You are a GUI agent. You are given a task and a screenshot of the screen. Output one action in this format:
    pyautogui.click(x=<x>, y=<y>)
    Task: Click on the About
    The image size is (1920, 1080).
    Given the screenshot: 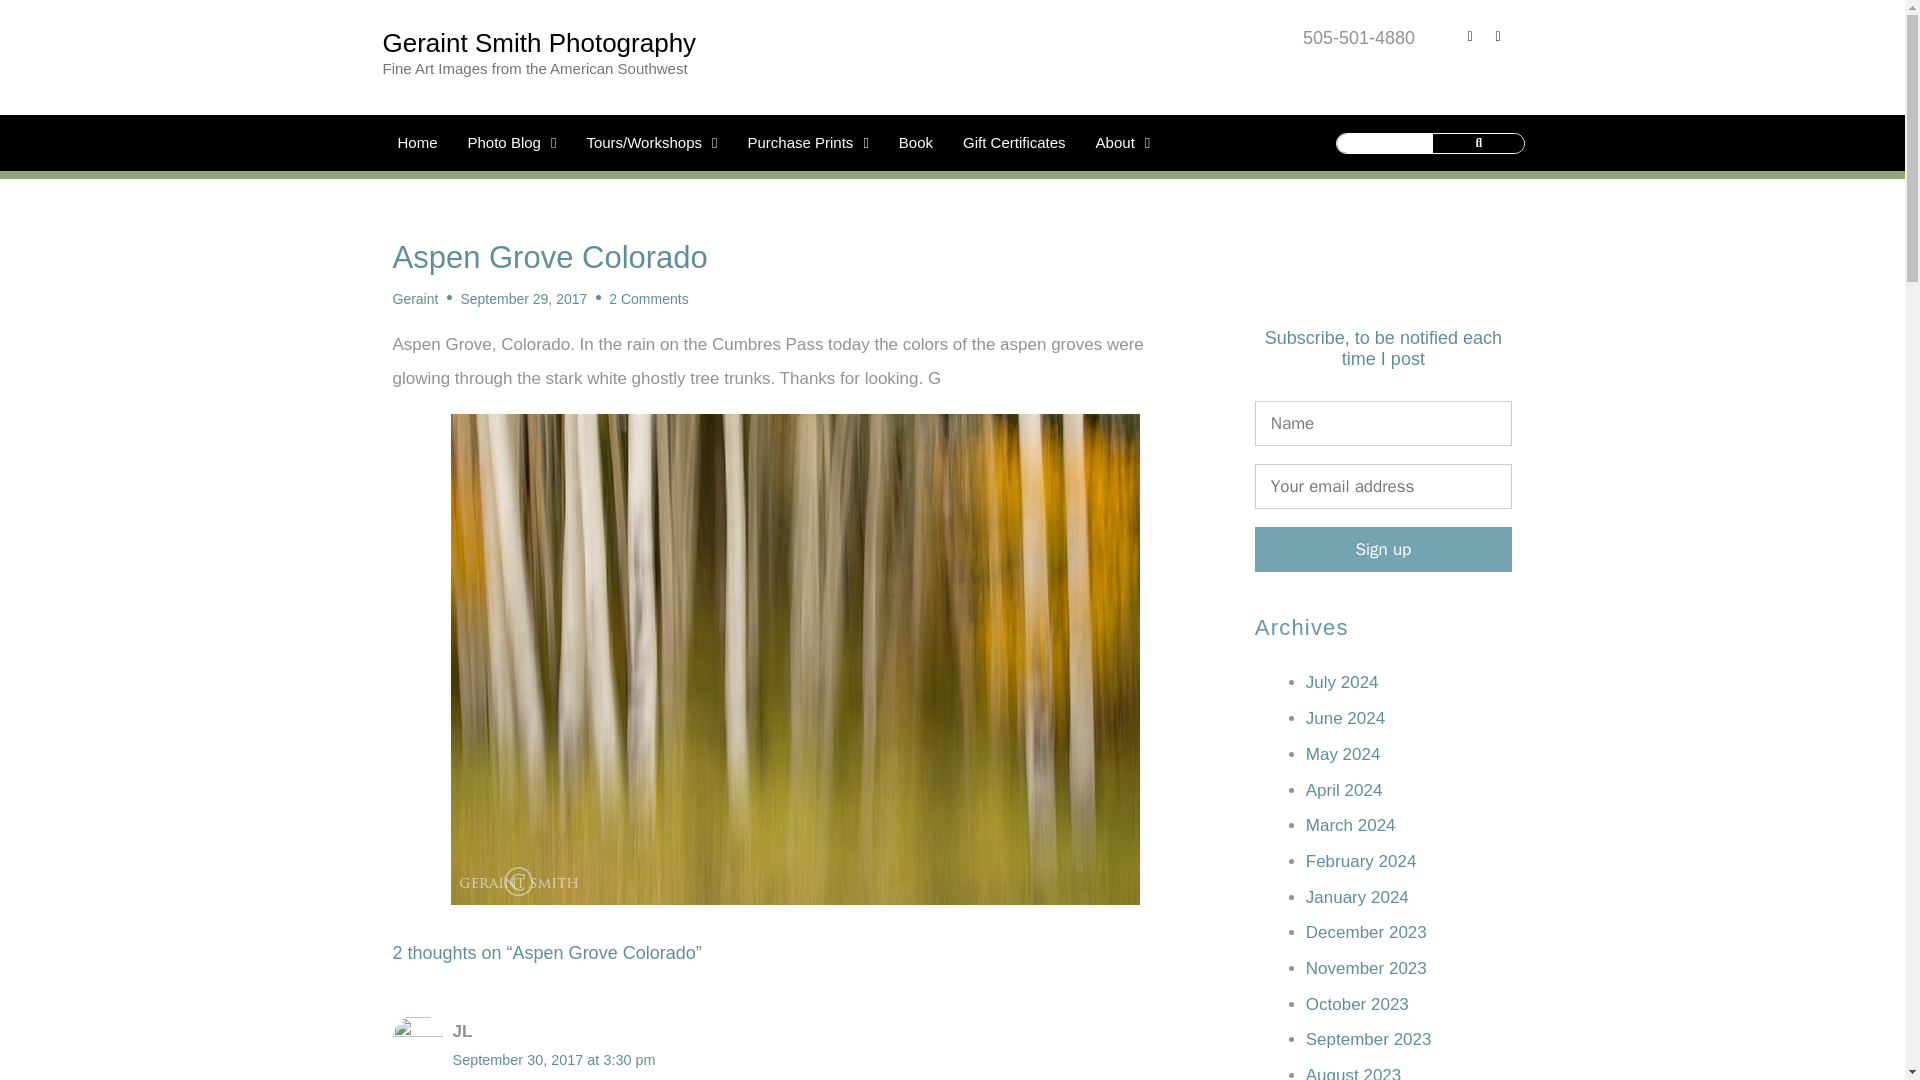 What is the action you would take?
    pyautogui.click(x=1122, y=142)
    